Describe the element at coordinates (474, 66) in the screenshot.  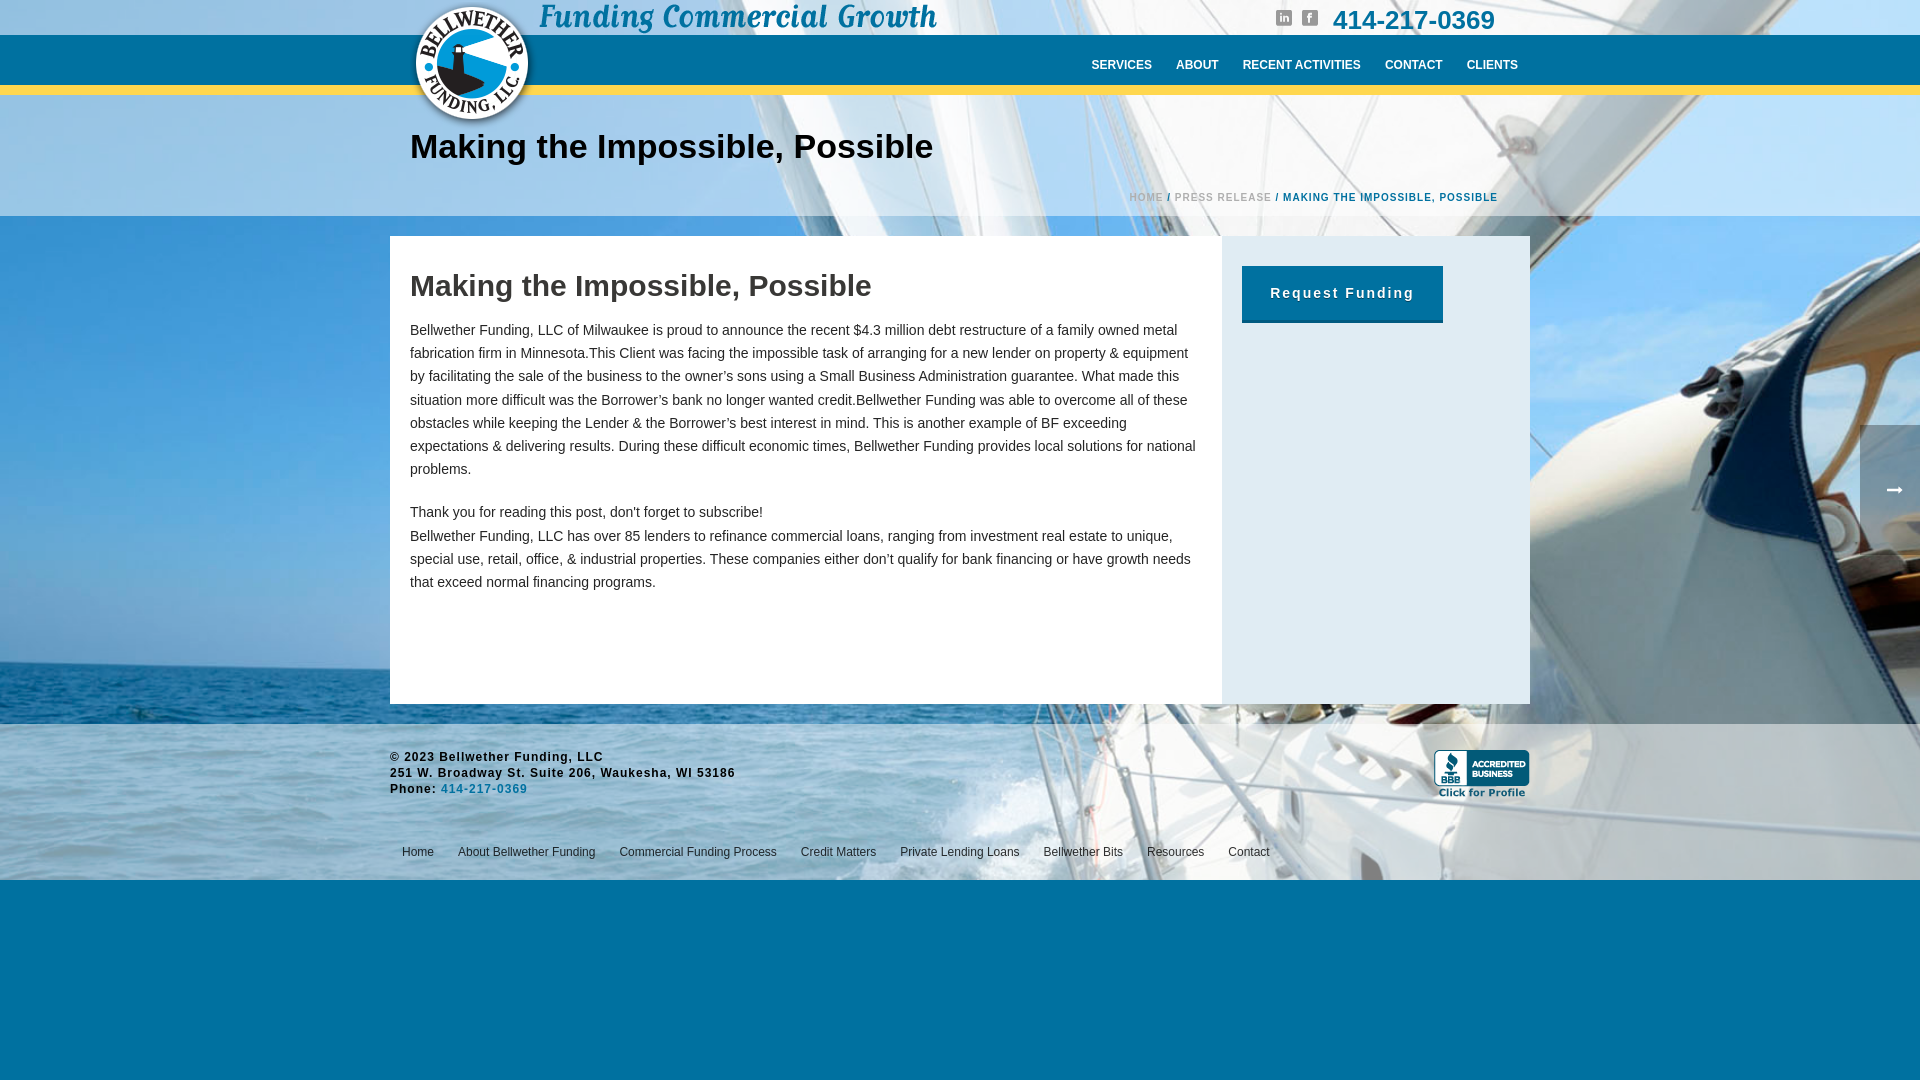
I see `Funding Commercial Growth` at that location.